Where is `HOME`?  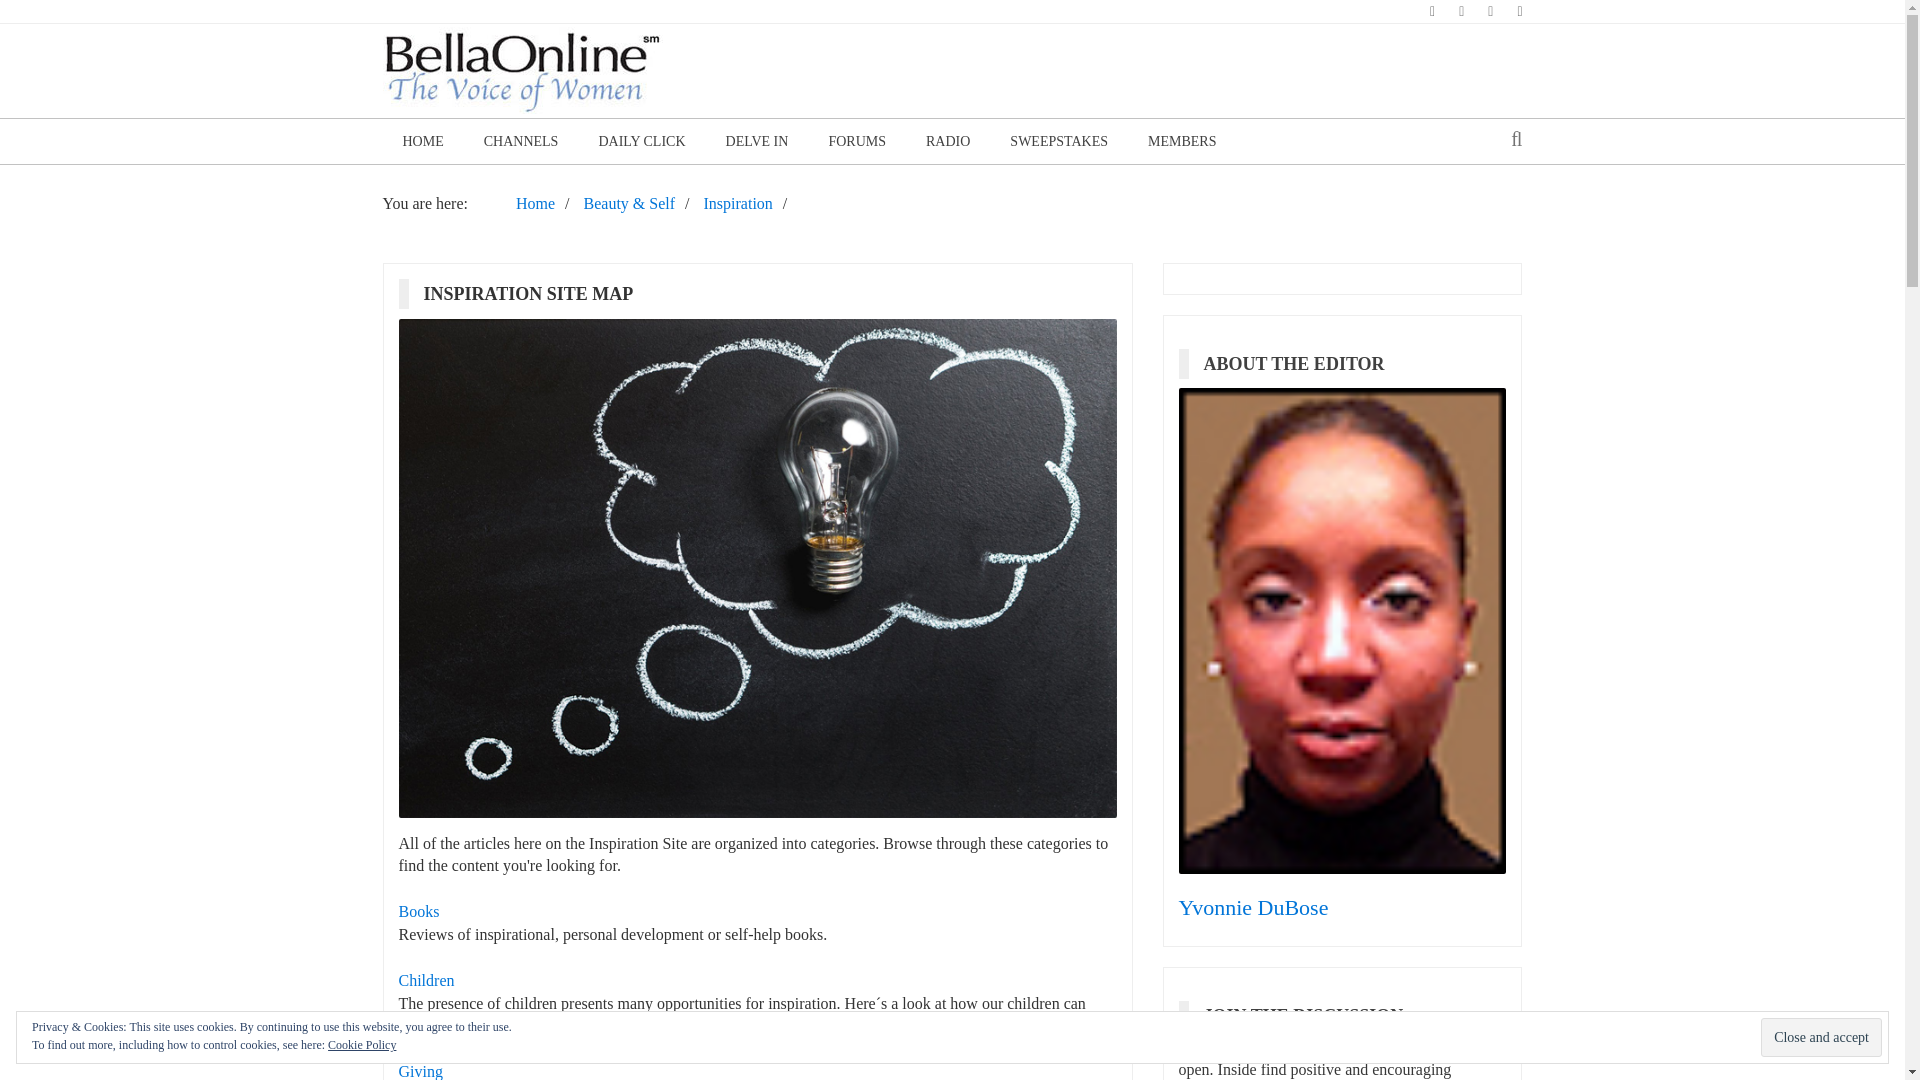 HOME is located at coordinates (422, 141).